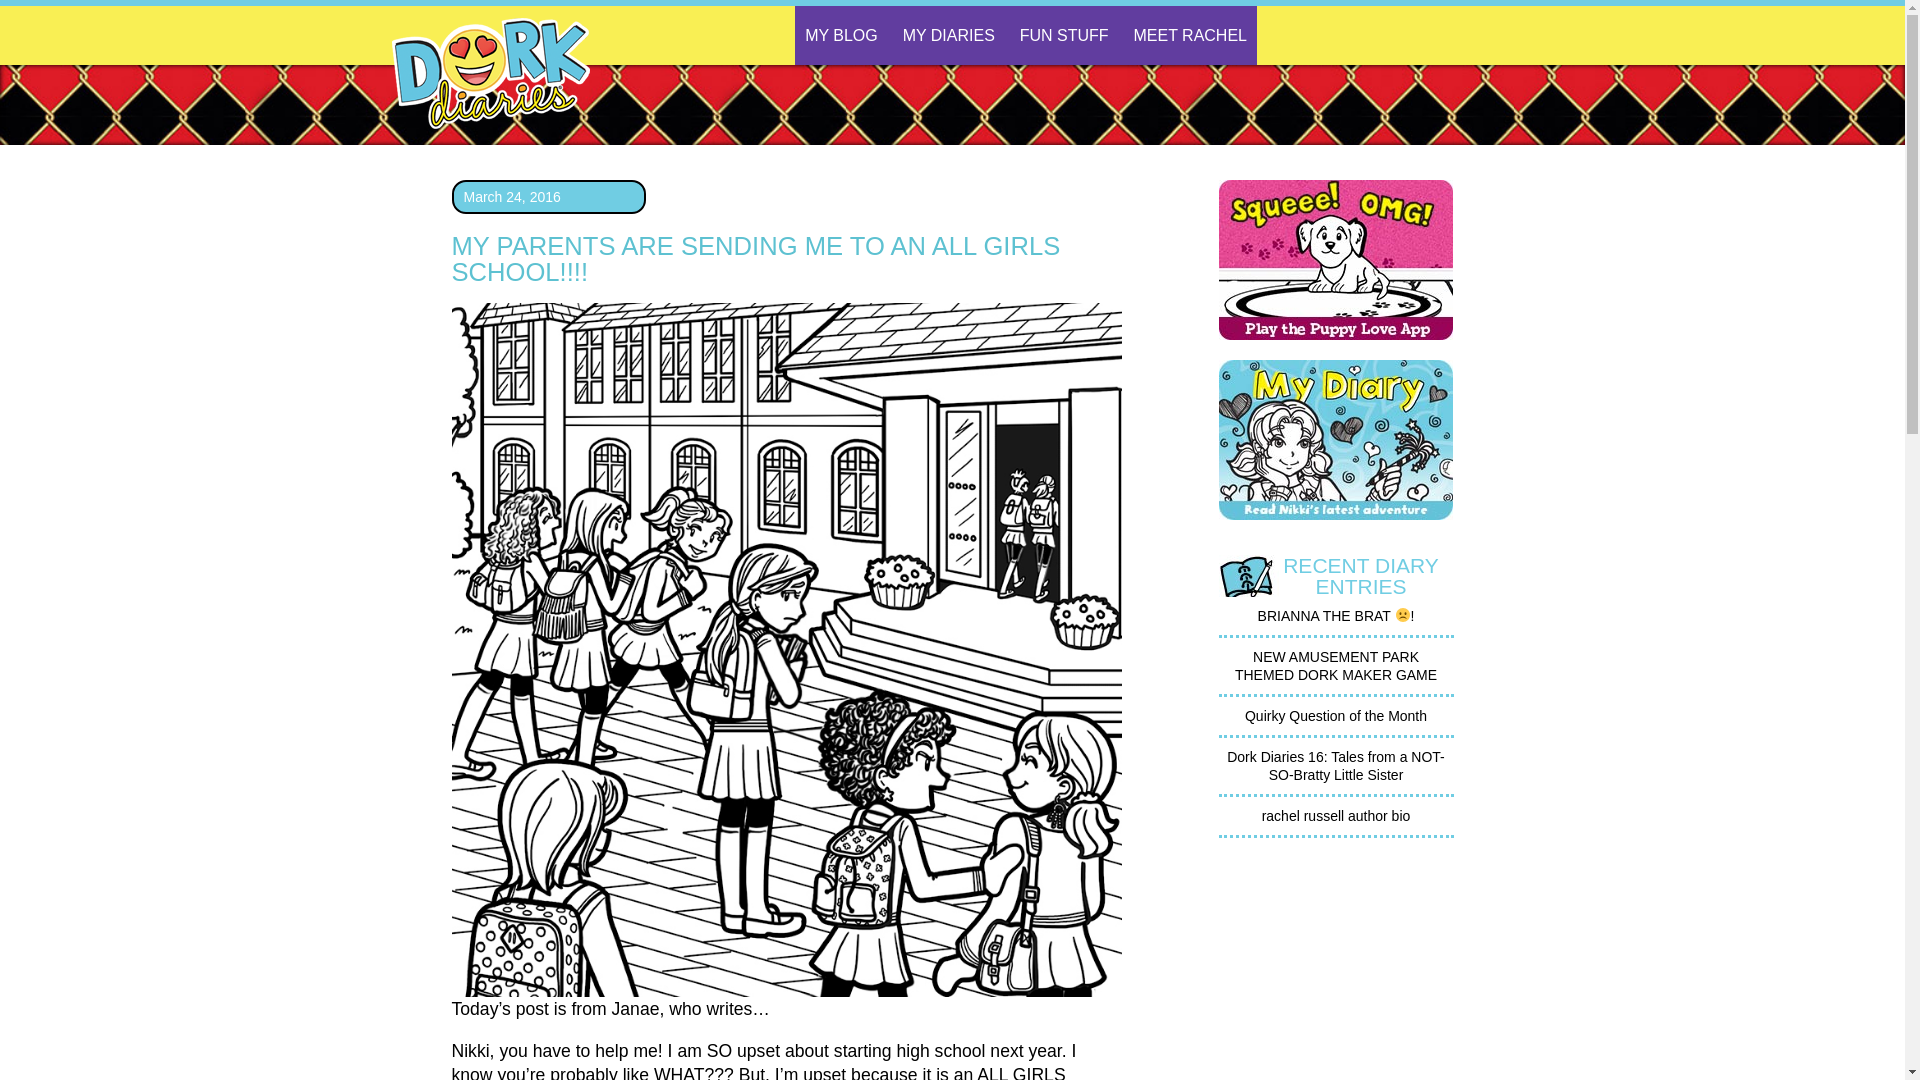 The width and height of the screenshot is (1920, 1080). What do you see at coordinates (1190, 35) in the screenshot?
I see `MEET RACHEL` at bounding box center [1190, 35].